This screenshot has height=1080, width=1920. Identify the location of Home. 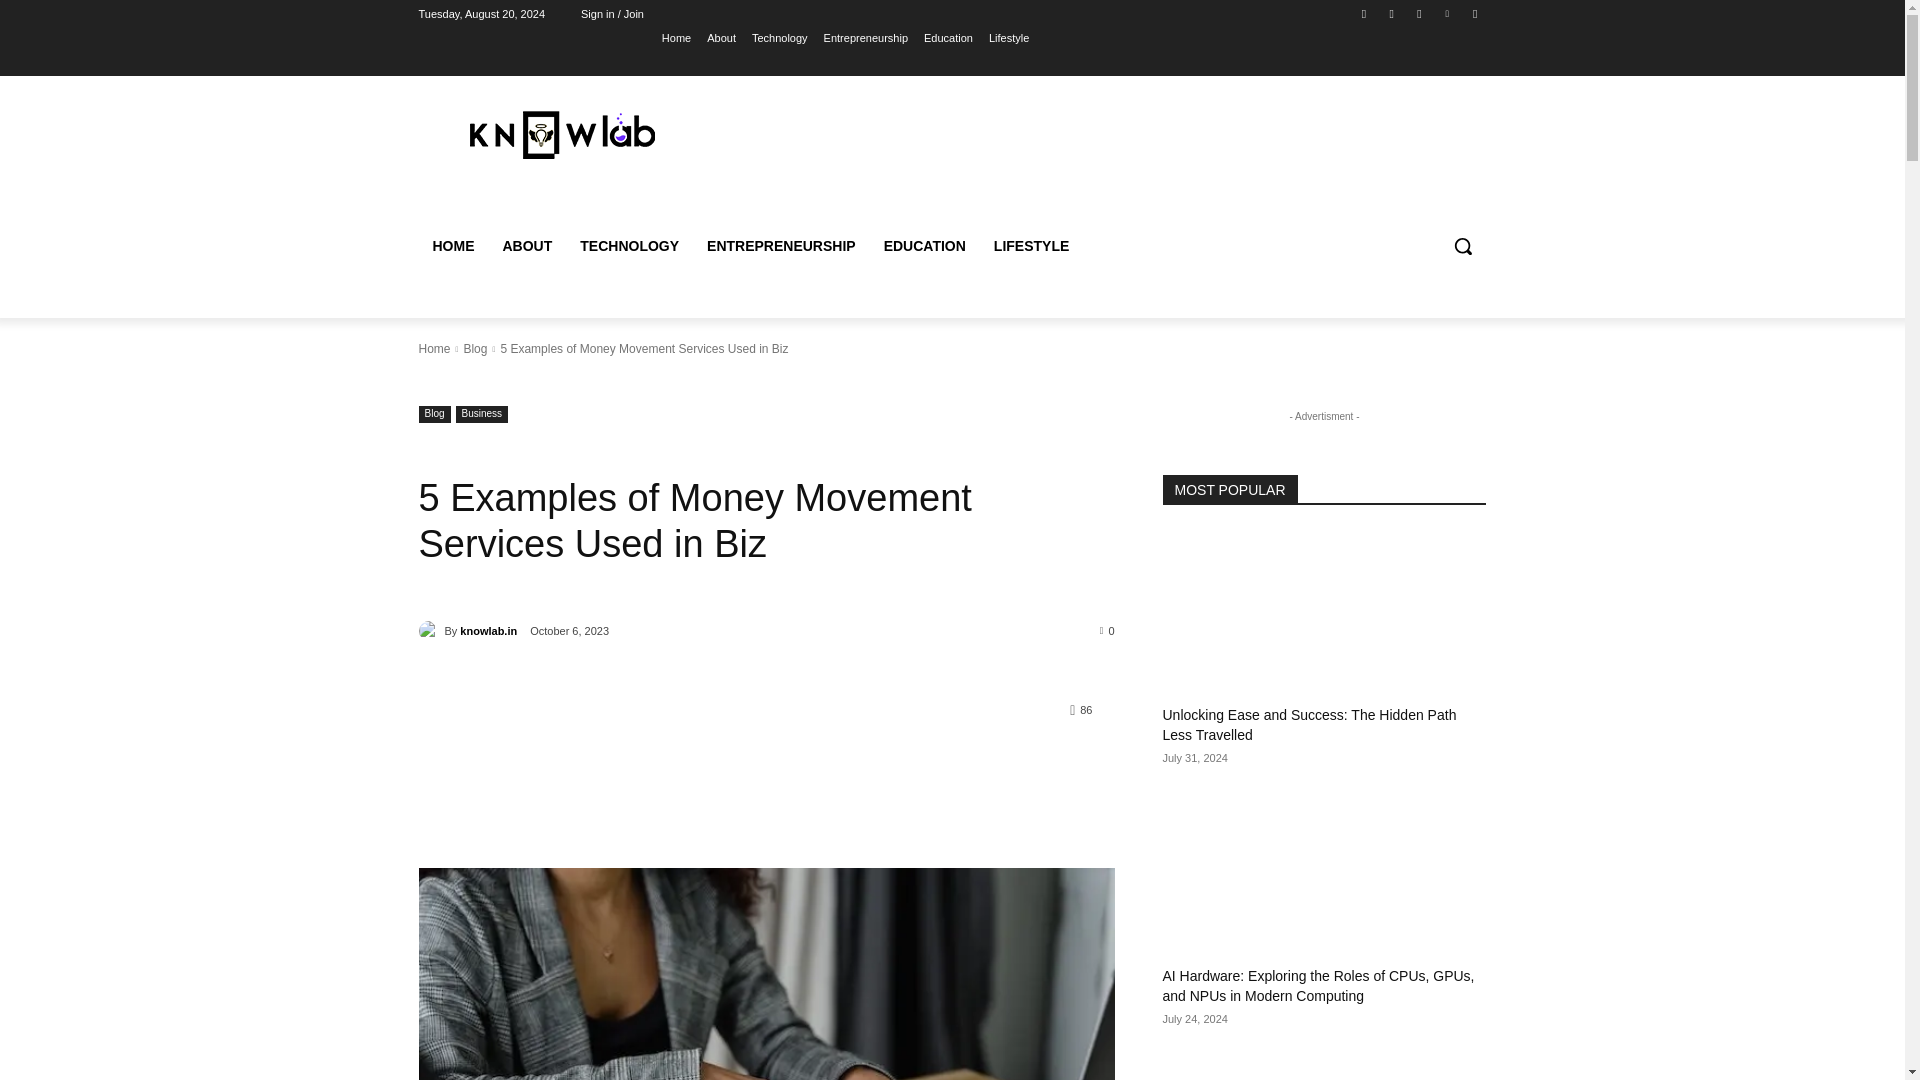
(676, 37).